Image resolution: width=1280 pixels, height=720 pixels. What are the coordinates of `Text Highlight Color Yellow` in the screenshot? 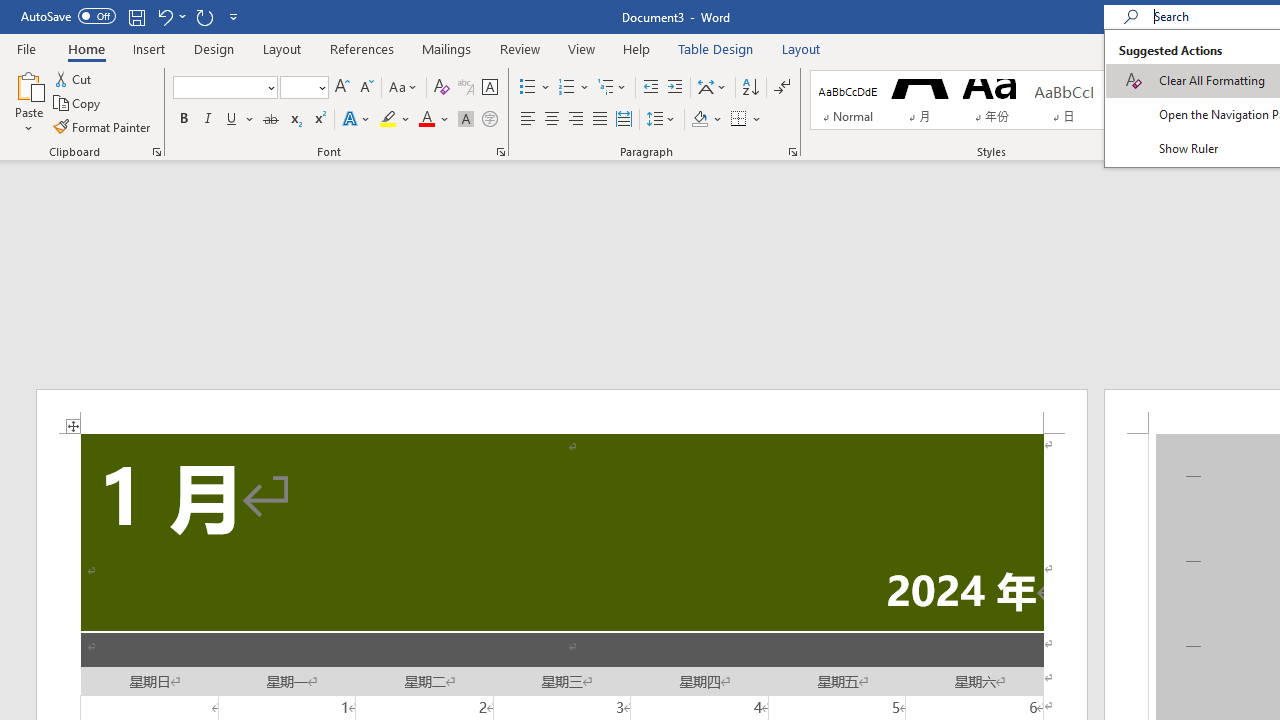 It's located at (388, 120).